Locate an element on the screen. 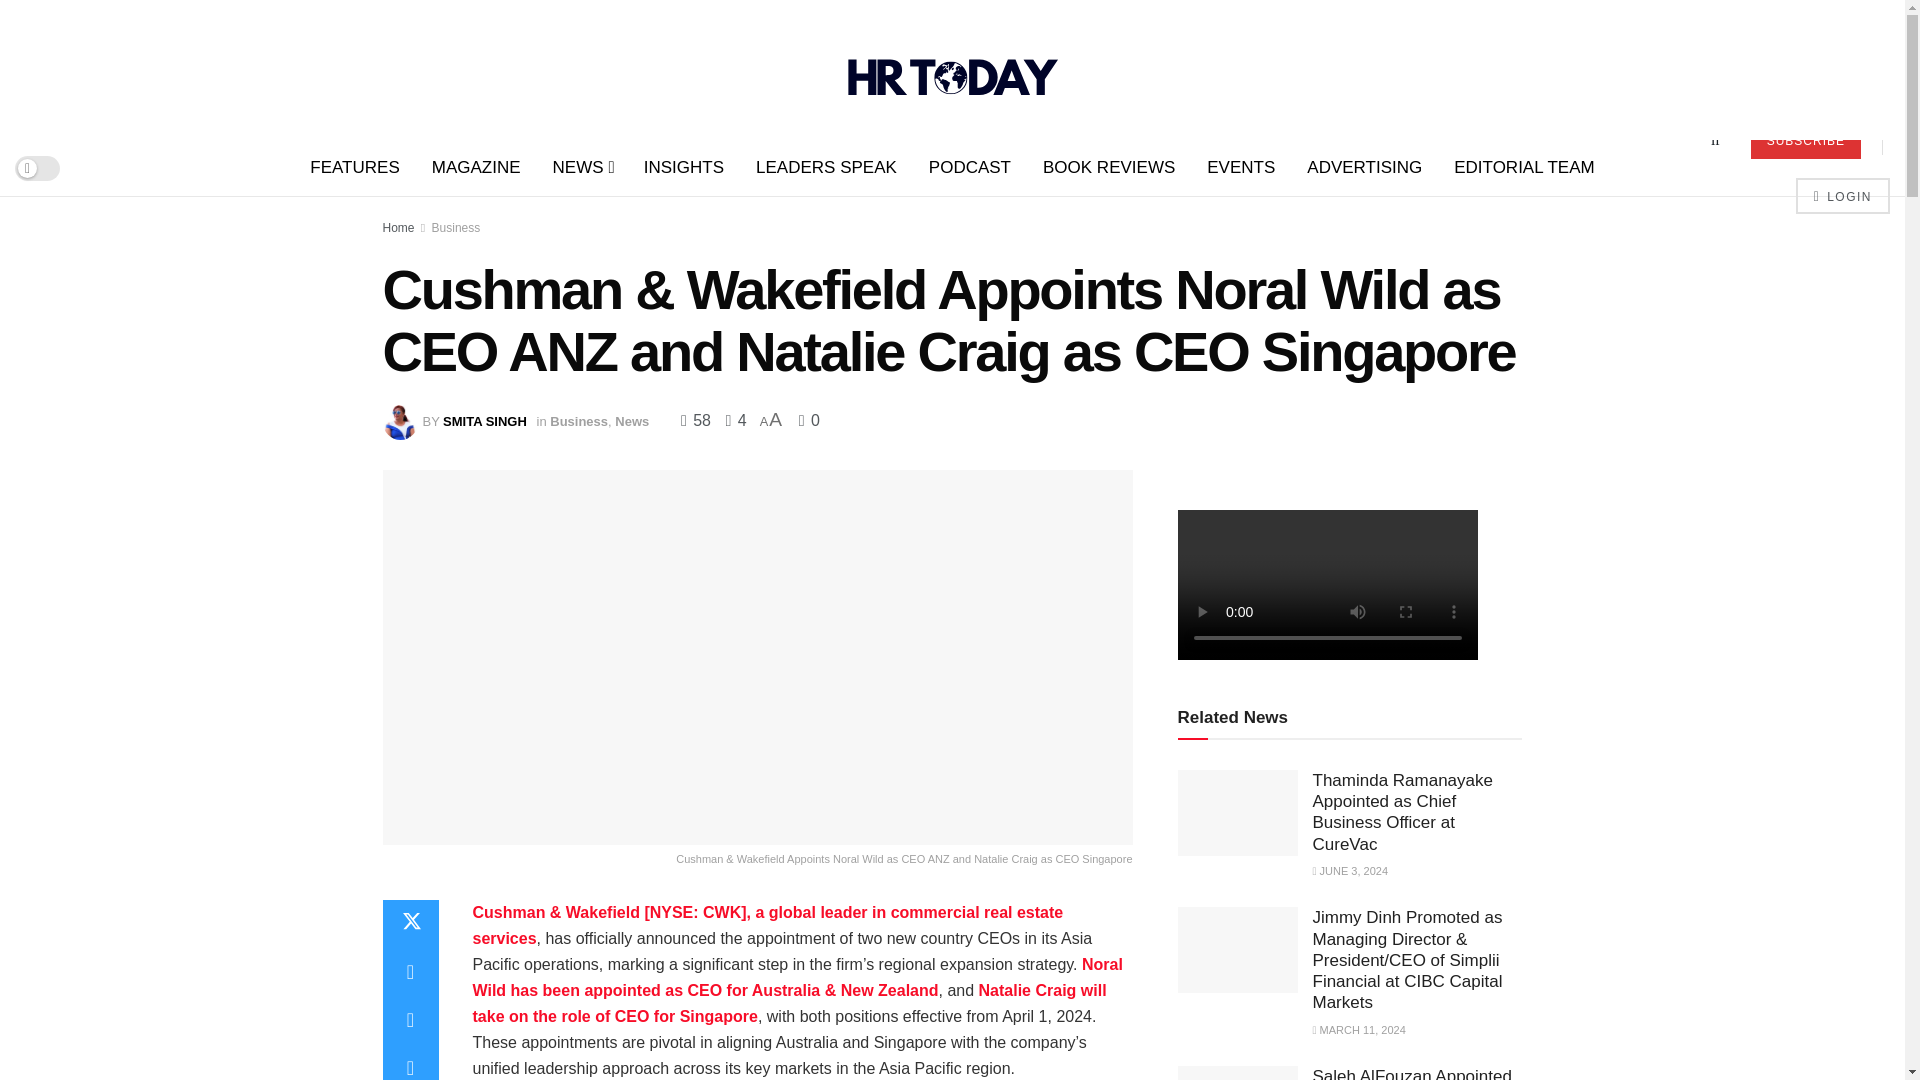 The width and height of the screenshot is (1920, 1080). INSIGHTS is located at coordinates (683, 168).